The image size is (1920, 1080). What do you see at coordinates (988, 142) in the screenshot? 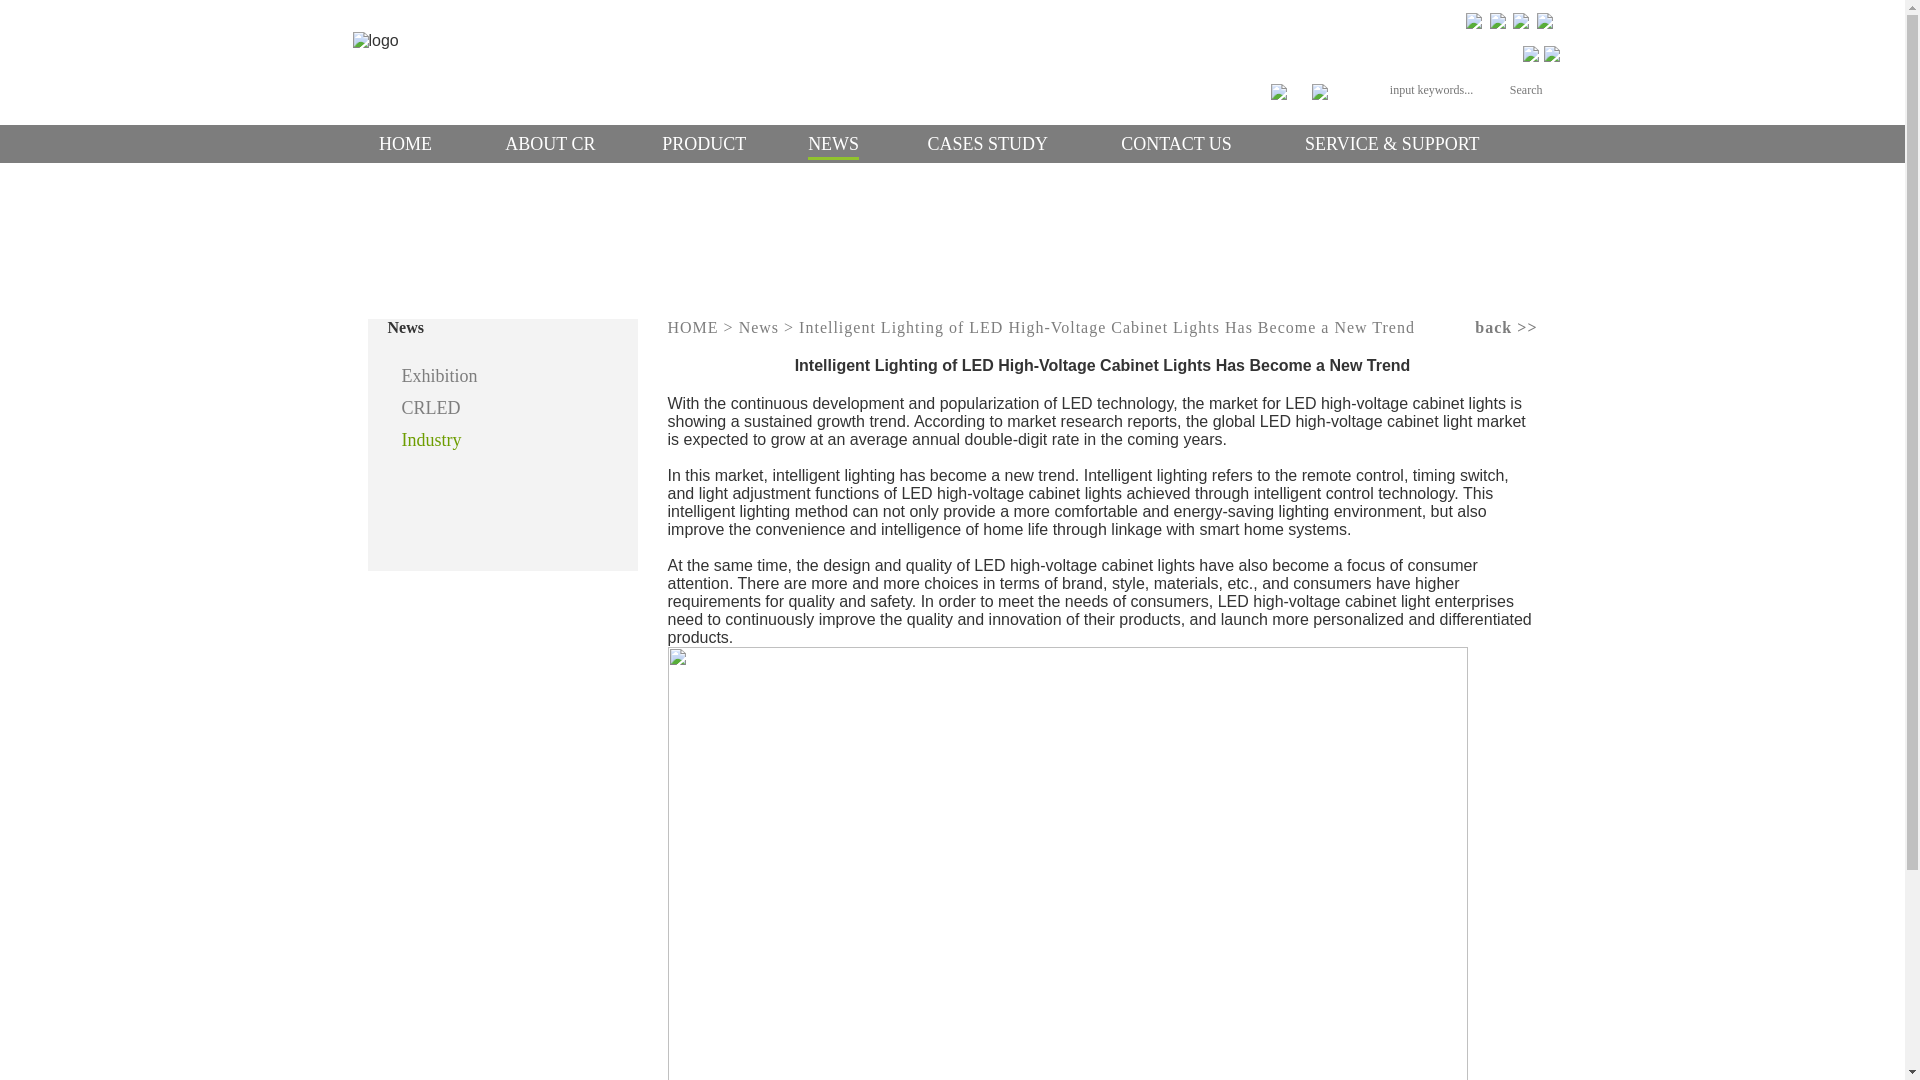
I see `CASES STUDY` at bounding box center [988, 142].